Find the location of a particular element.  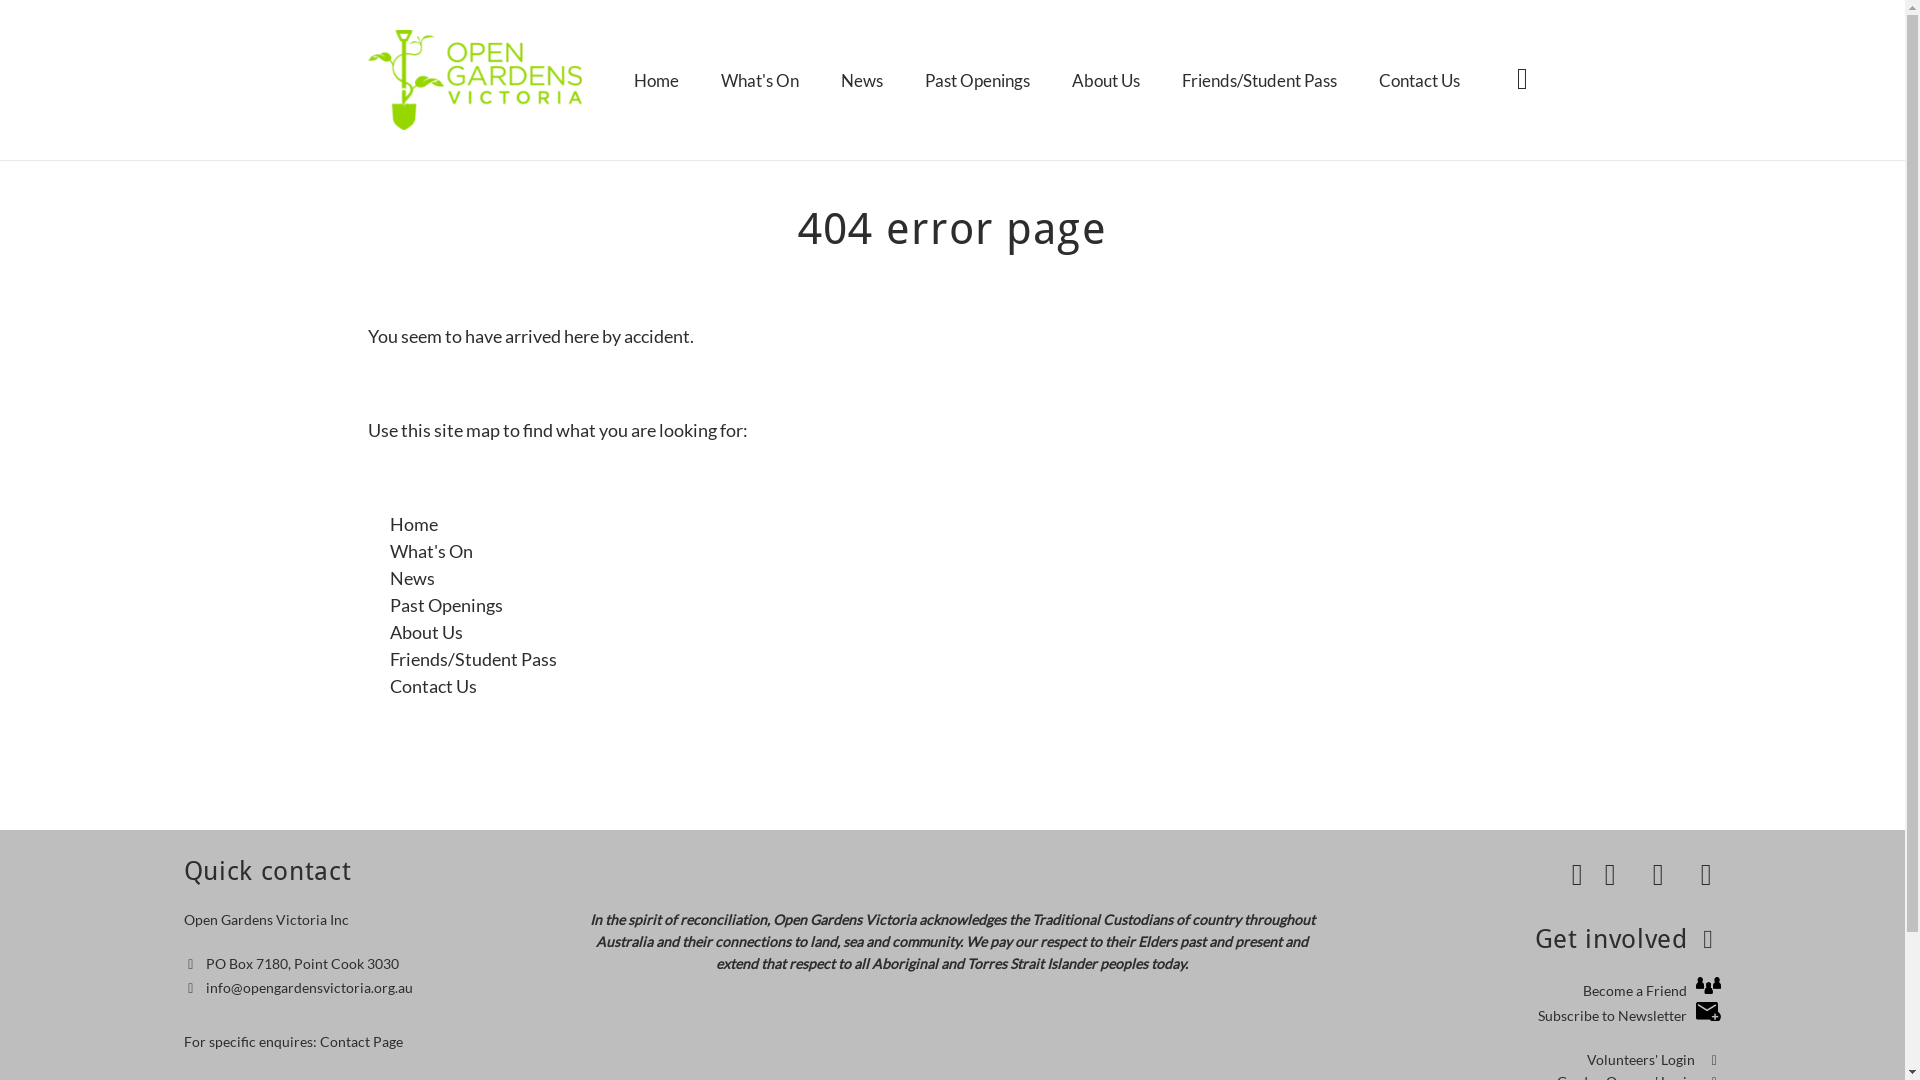

Friends/Student Pass is located at coordinates (1260, 81).